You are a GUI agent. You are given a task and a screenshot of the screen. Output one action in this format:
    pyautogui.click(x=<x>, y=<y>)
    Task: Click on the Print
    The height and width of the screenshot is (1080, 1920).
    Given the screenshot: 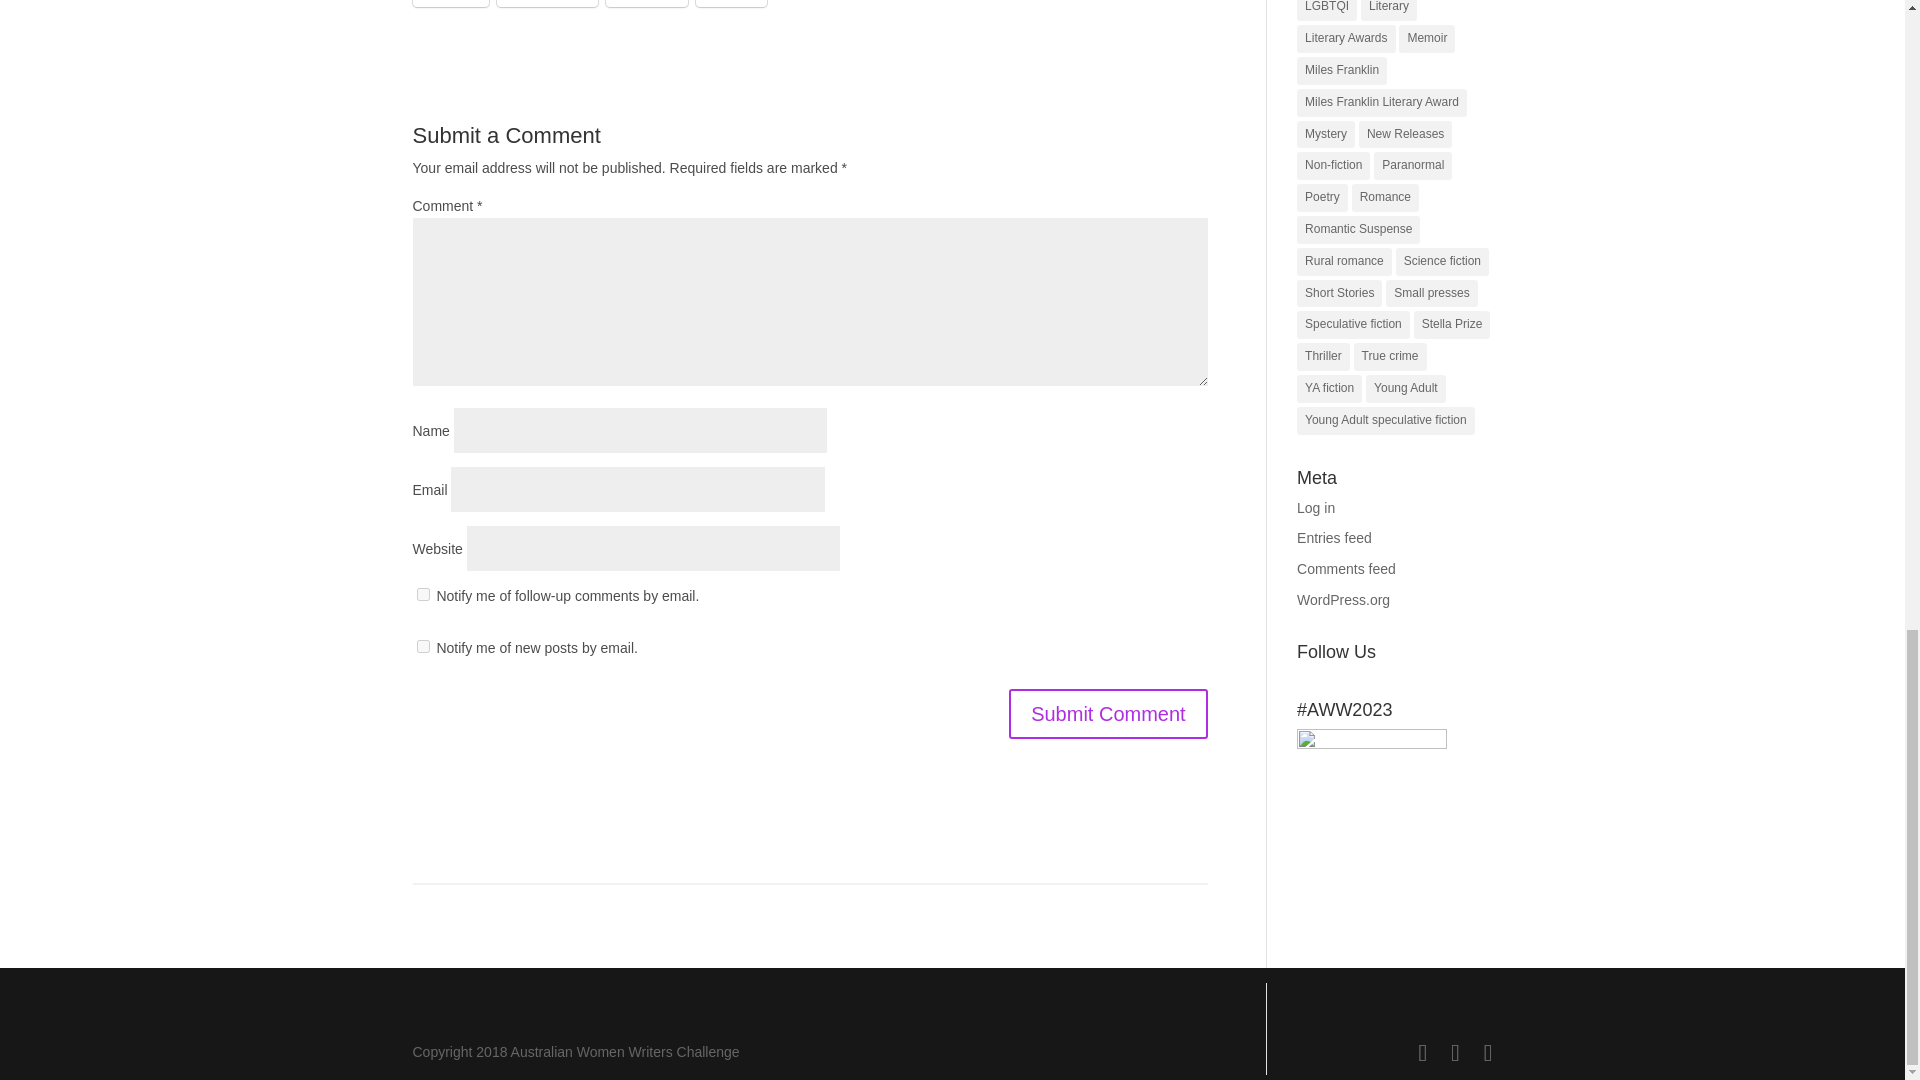 What is the action you would take?
    pyautogui.click(x=730, y=3)
    